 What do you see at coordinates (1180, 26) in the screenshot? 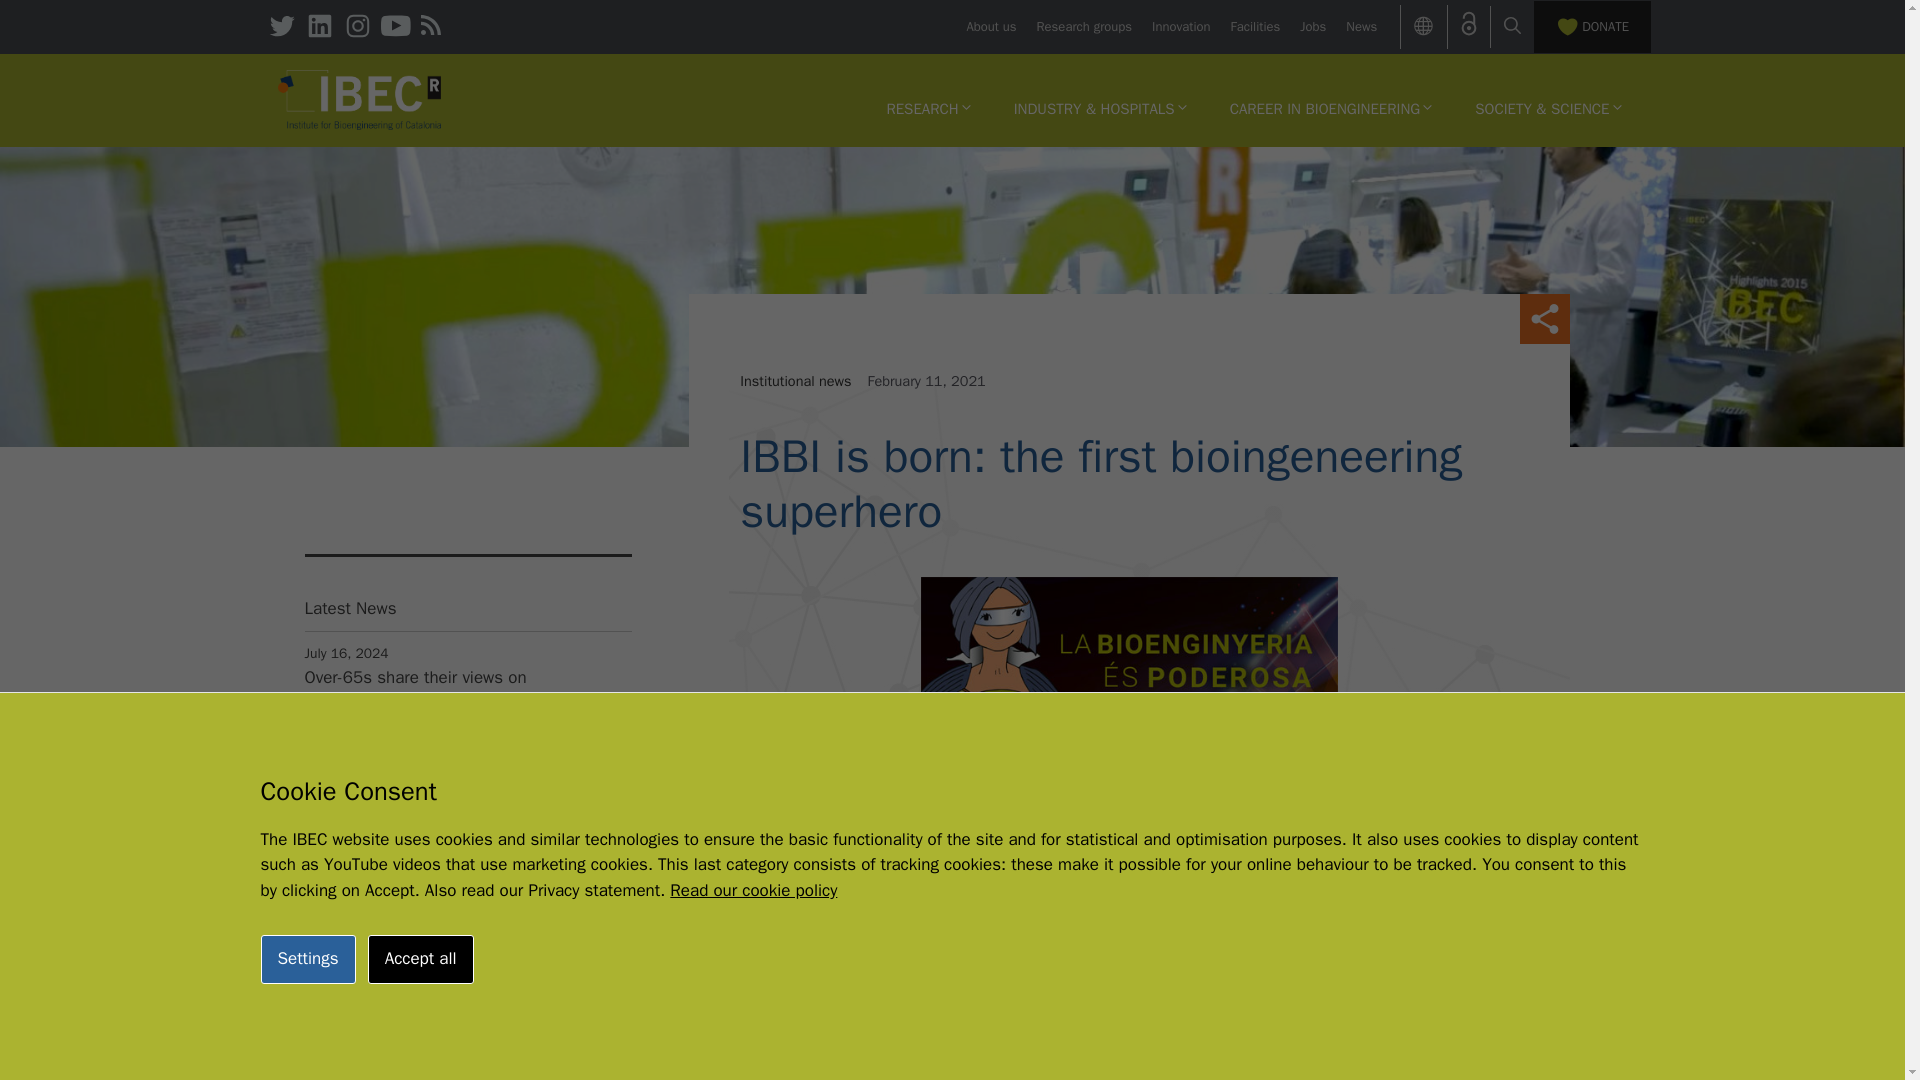
I see `Innovation` at bounding box center [1180, 26].